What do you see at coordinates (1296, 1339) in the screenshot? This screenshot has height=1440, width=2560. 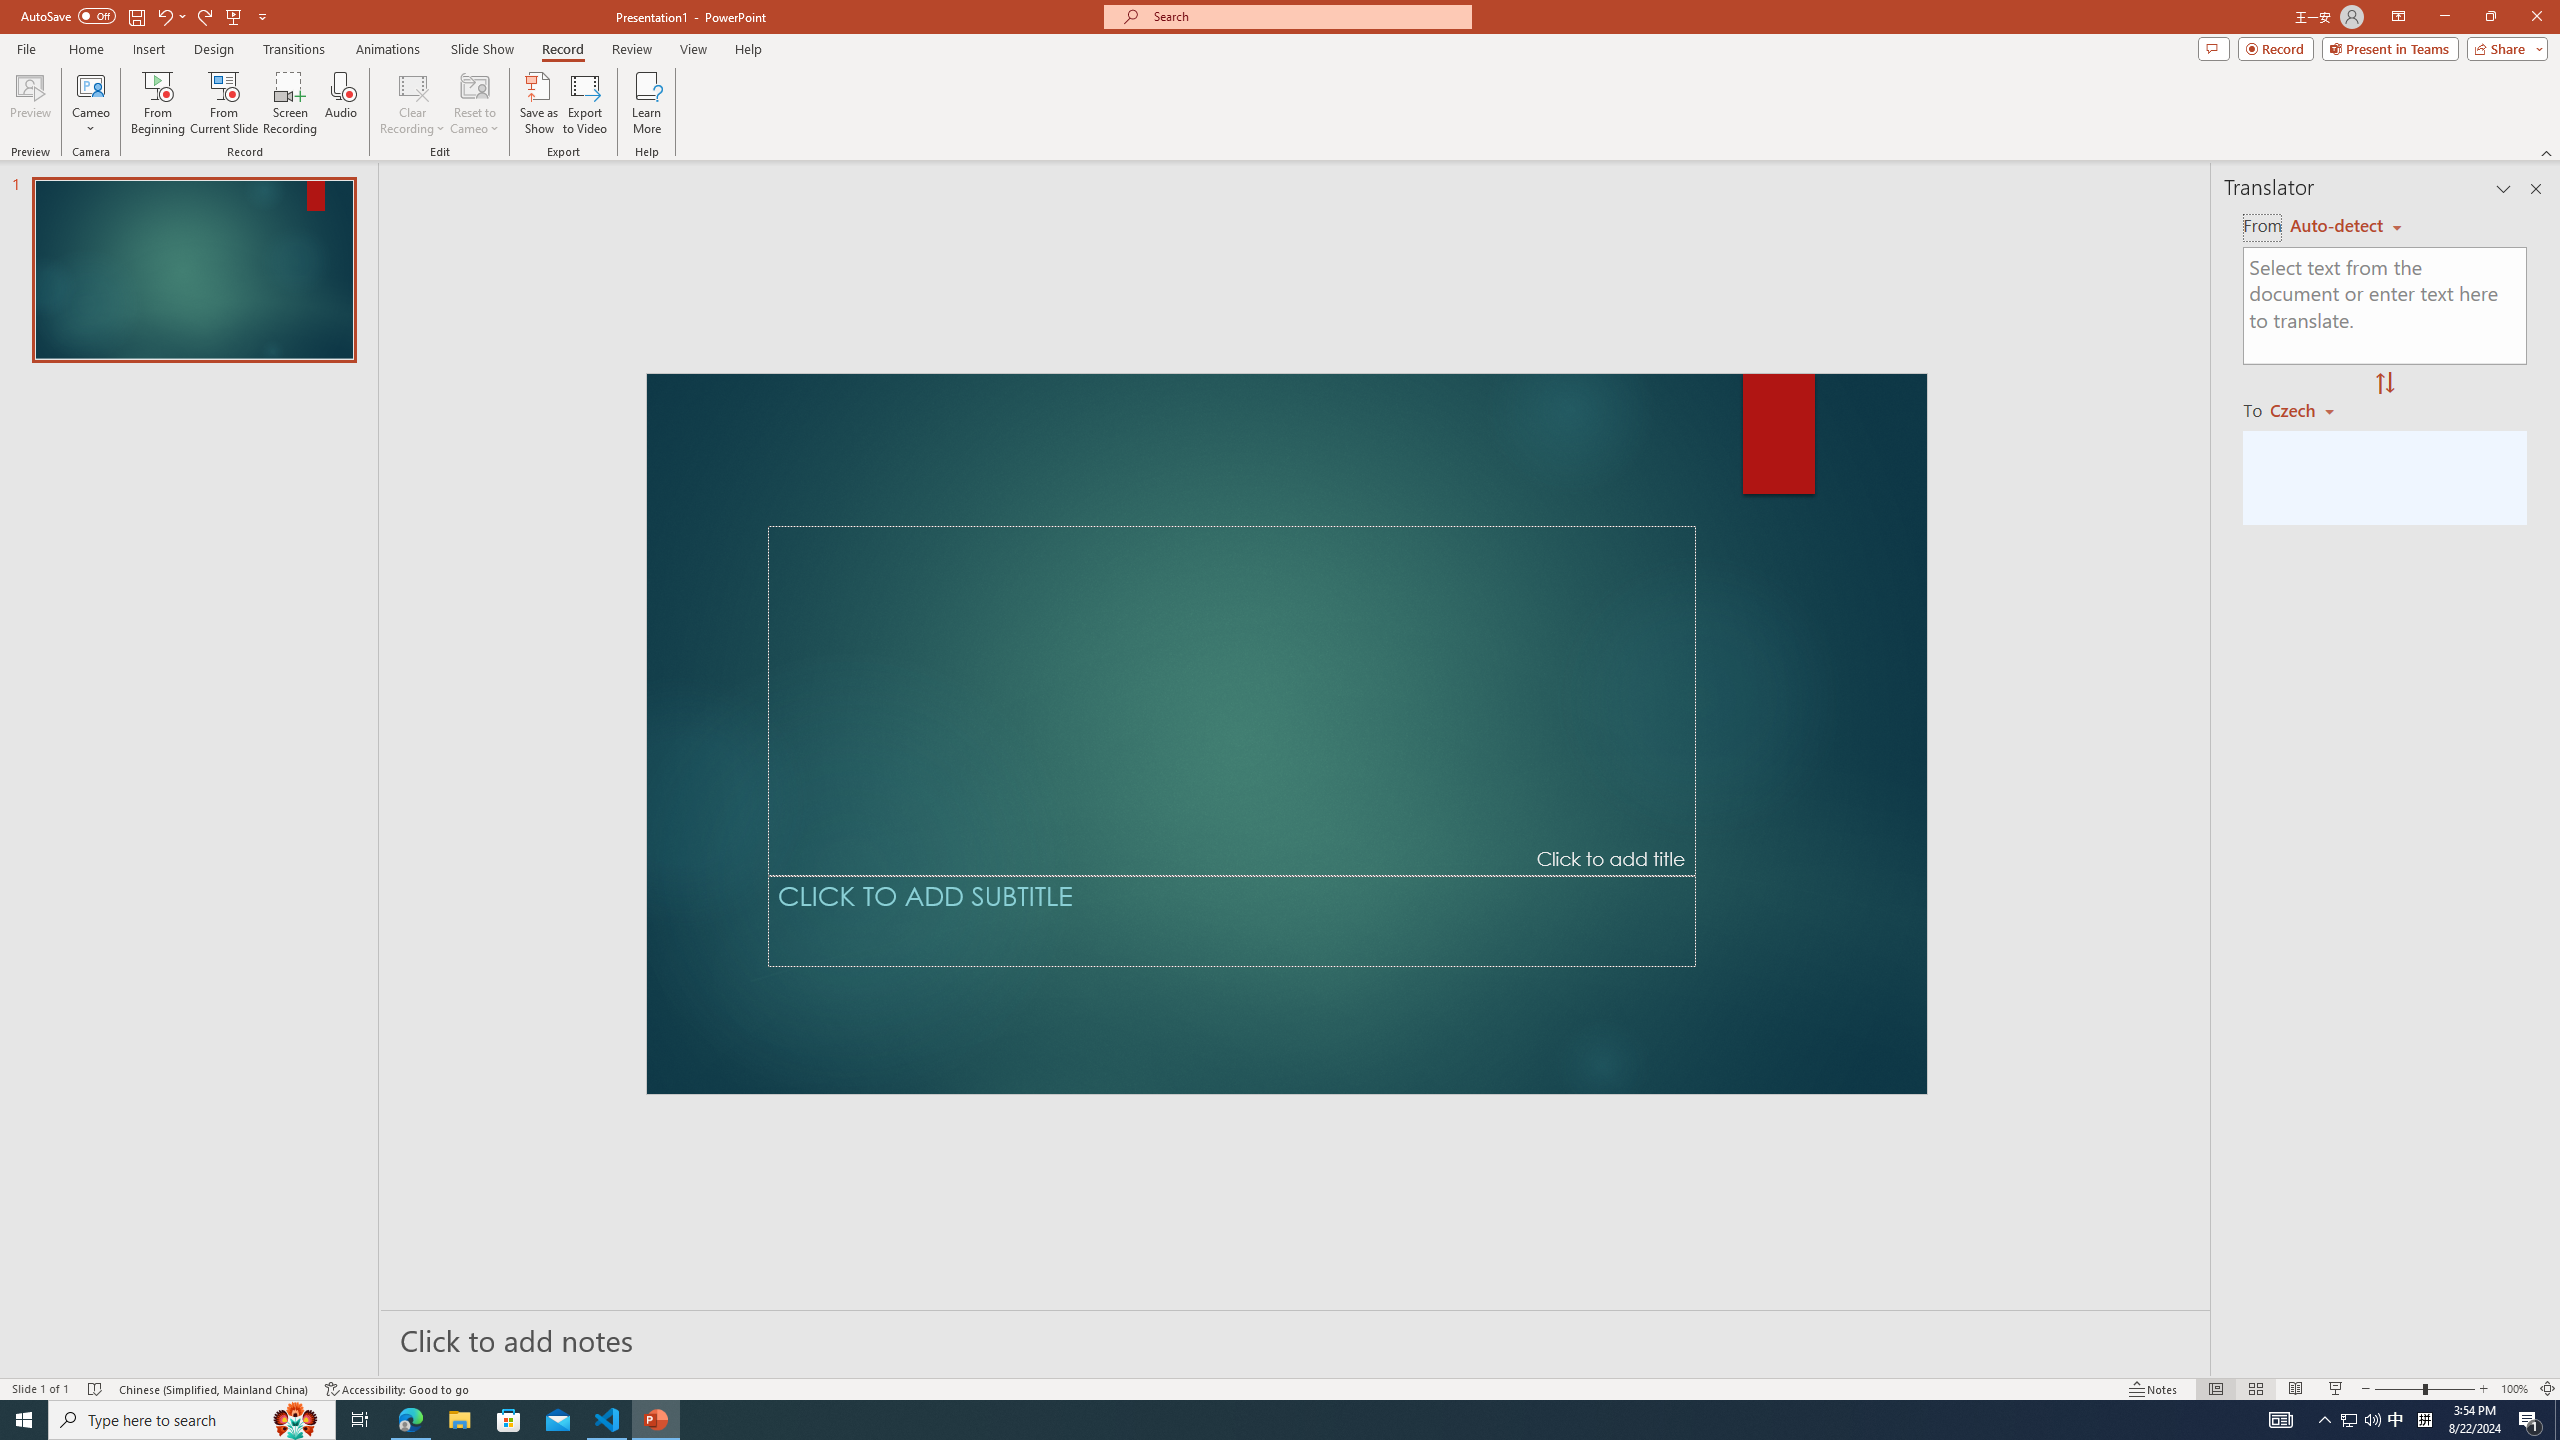 I see `Slide Notes` at bounding box center [1296, 1339].